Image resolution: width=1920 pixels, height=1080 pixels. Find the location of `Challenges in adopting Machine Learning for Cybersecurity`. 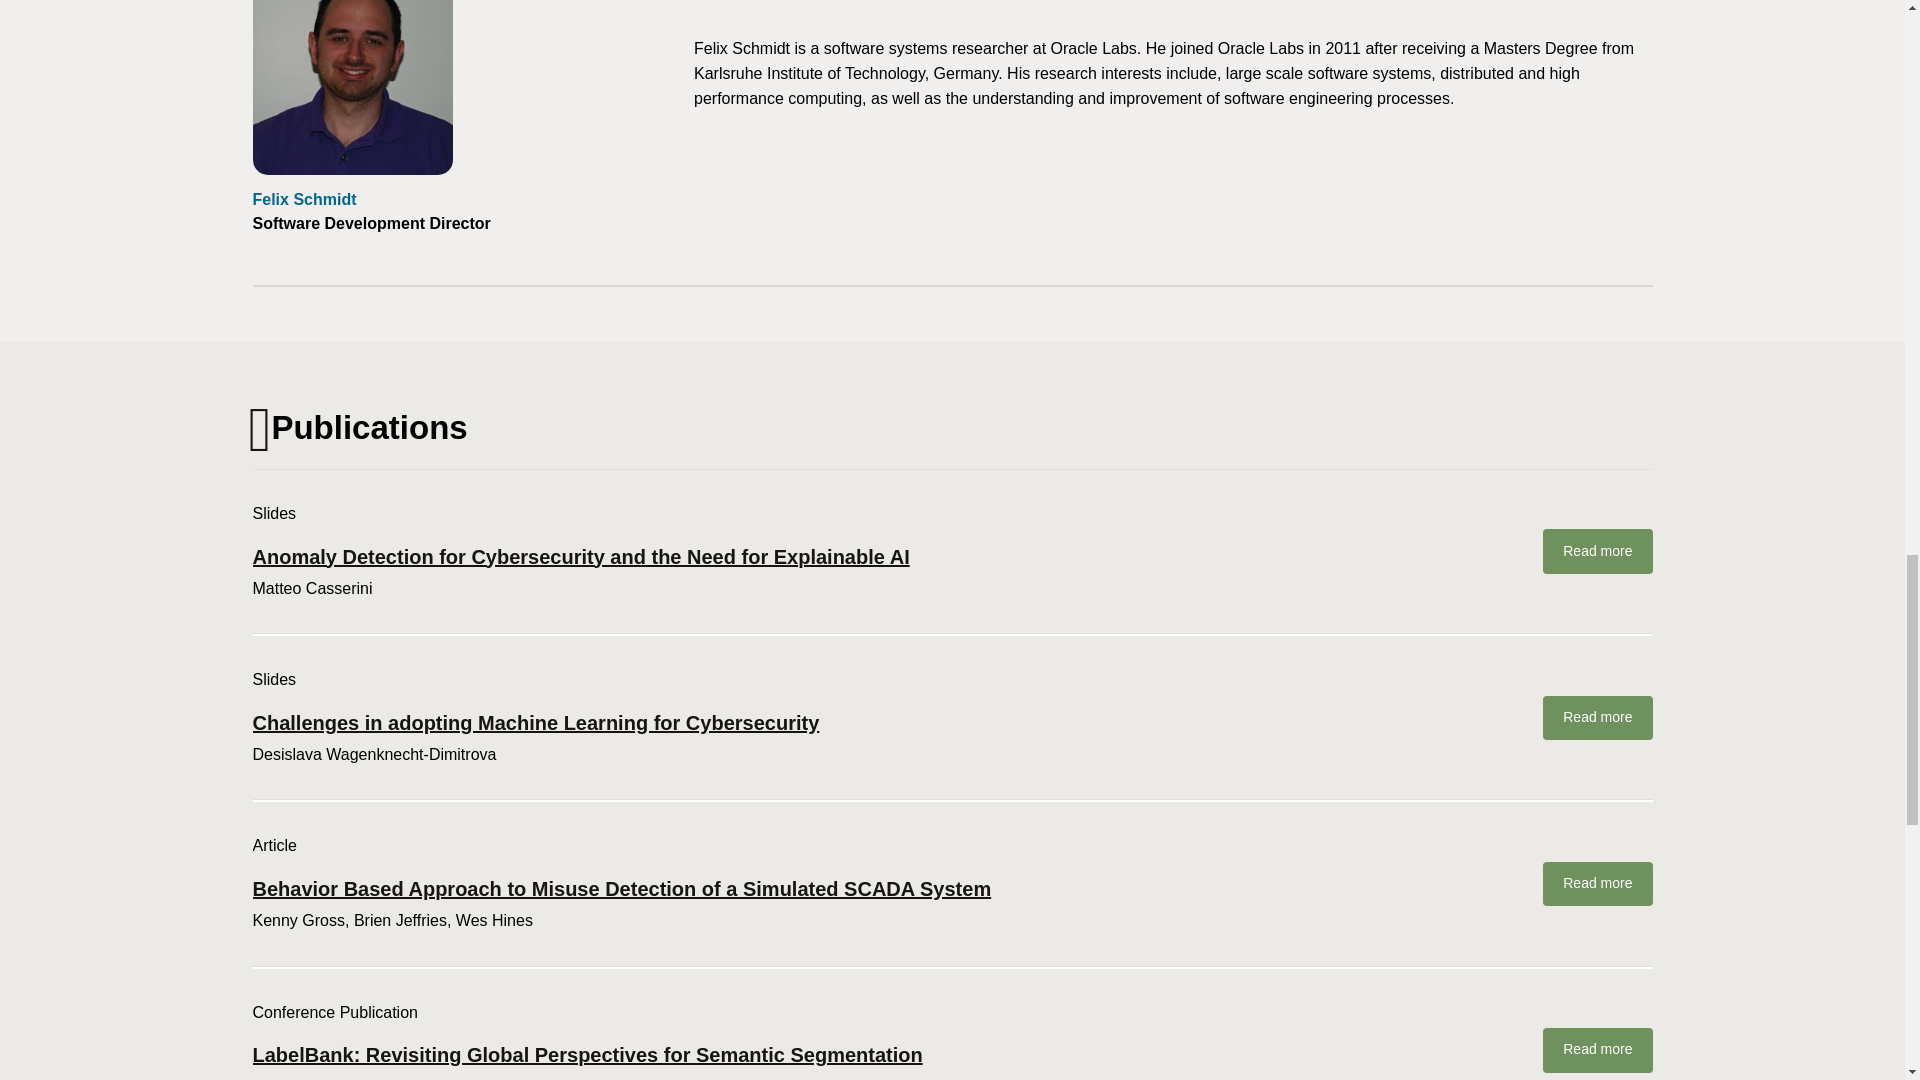

Challenges in adopting Machine Learning for Cybersecurity is located at coordinates (877, 722).